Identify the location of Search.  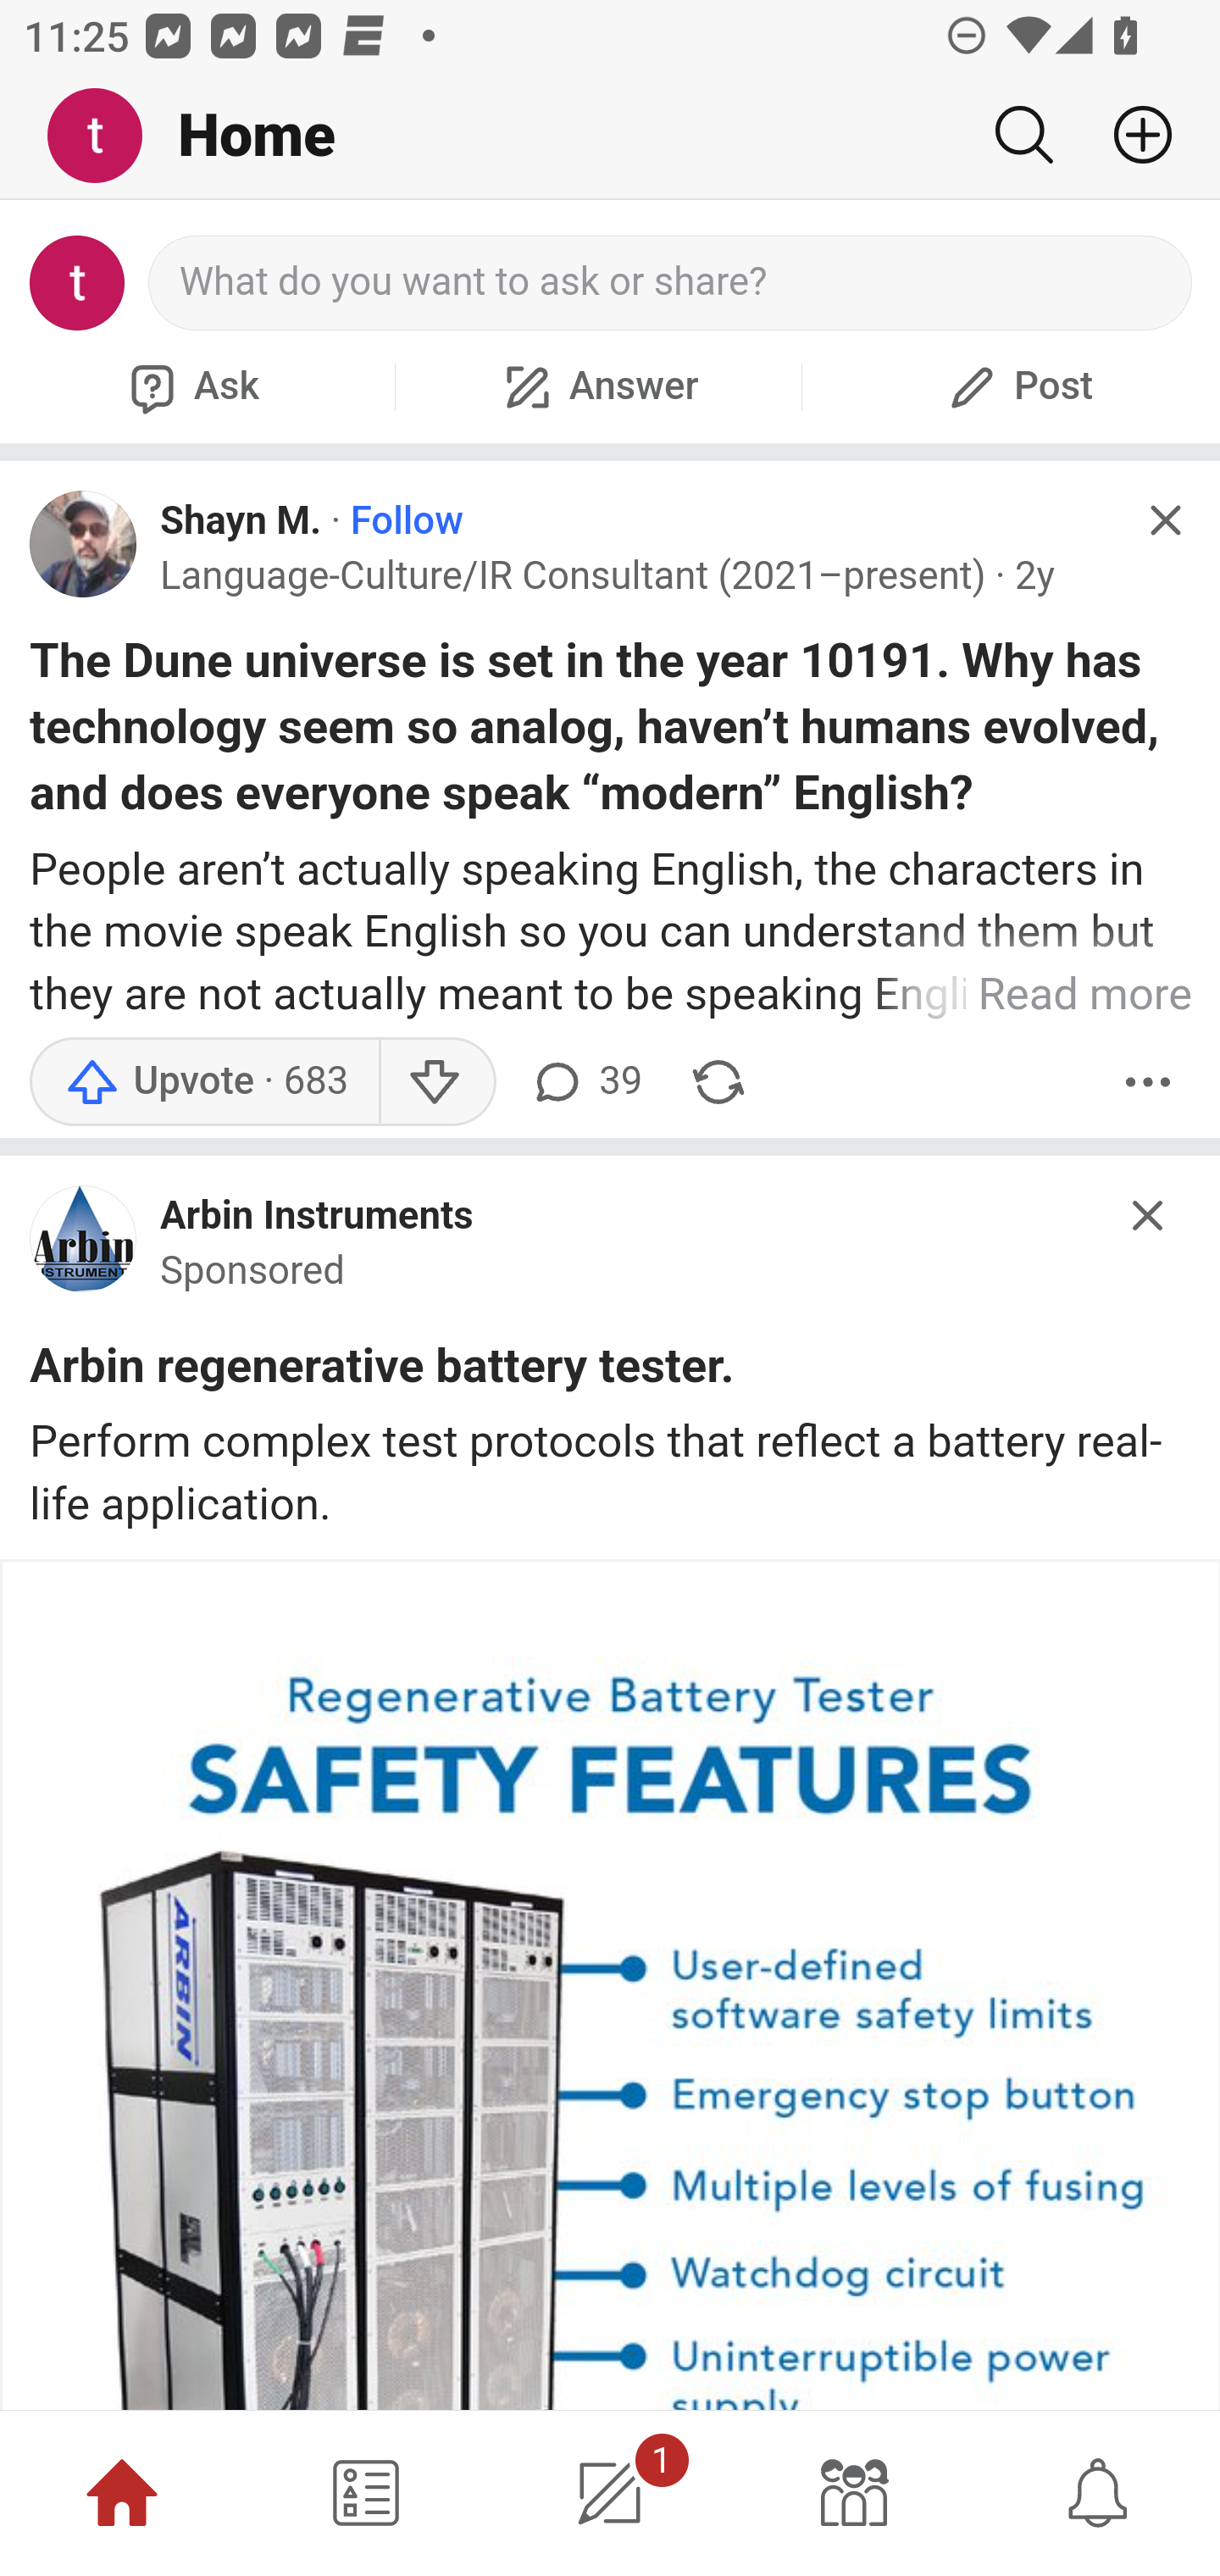
(1023, 135).